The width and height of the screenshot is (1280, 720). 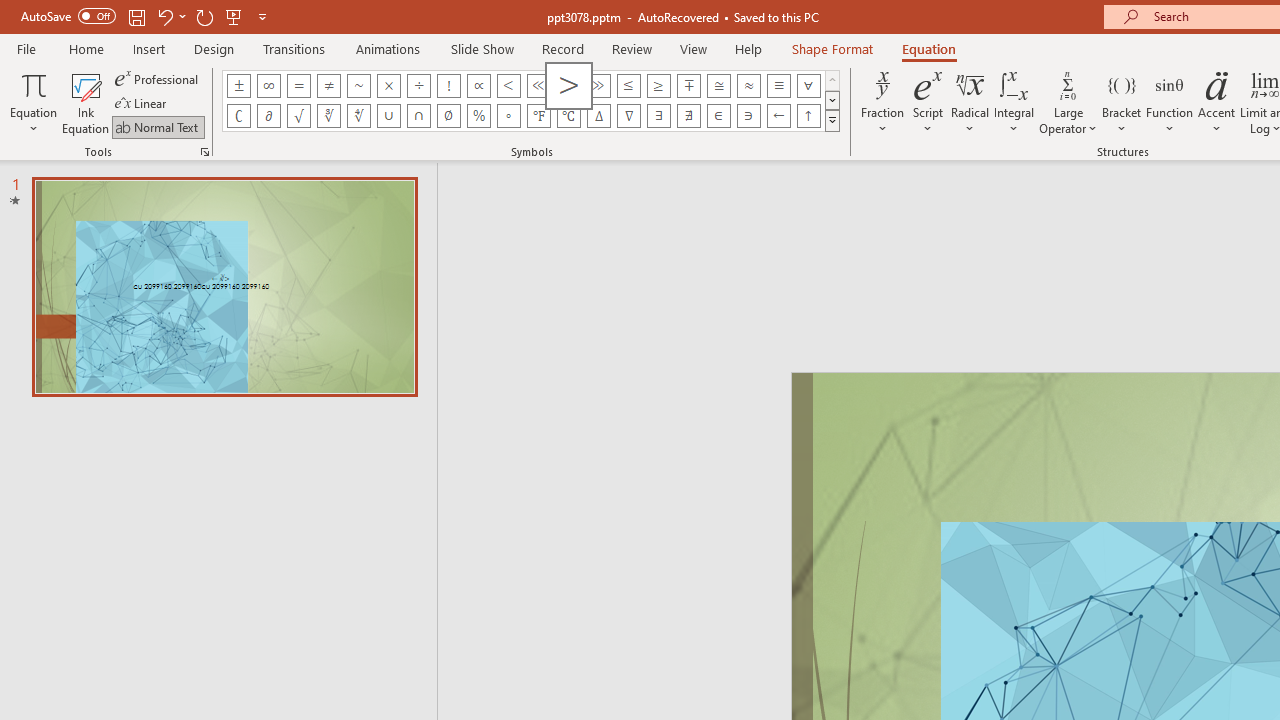 I want to click on Bracket, so click(x=1122, y=102).